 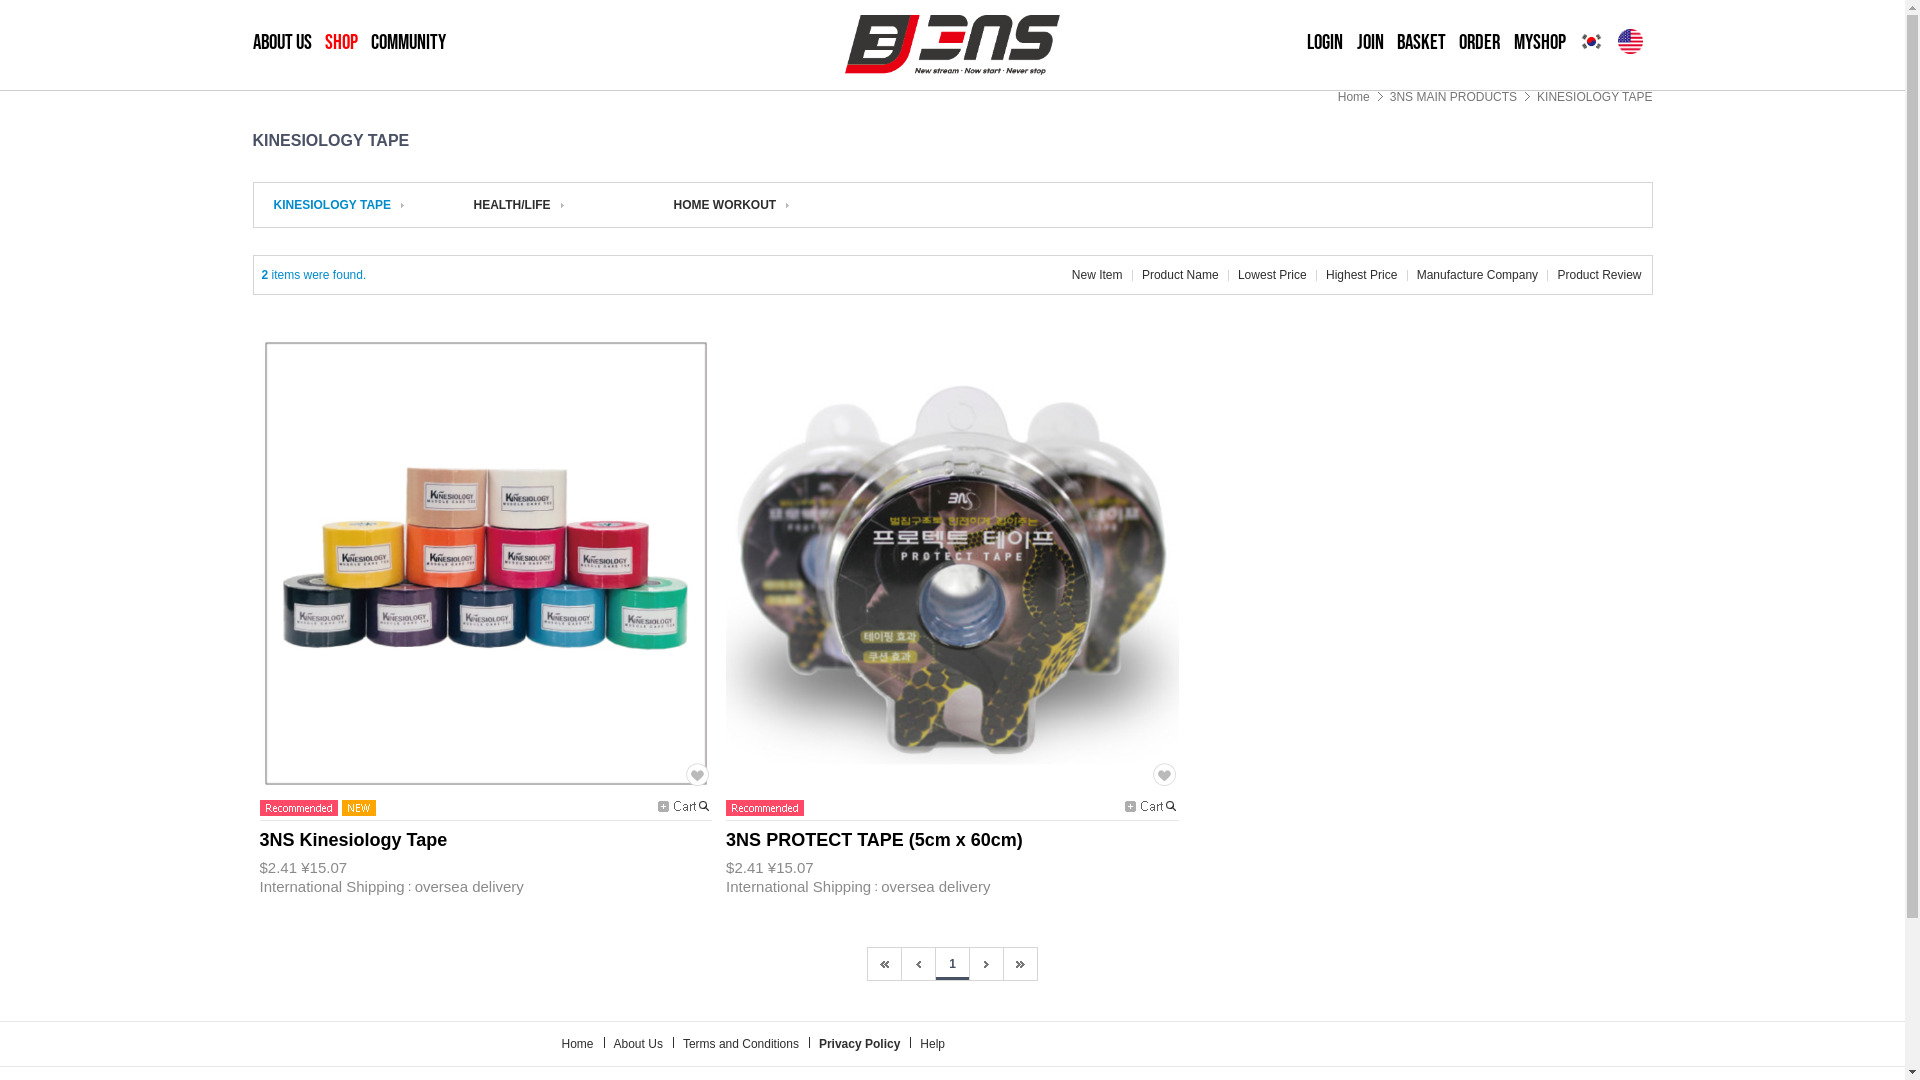 I want to click on Product Name, so click(x=1180, y=275).